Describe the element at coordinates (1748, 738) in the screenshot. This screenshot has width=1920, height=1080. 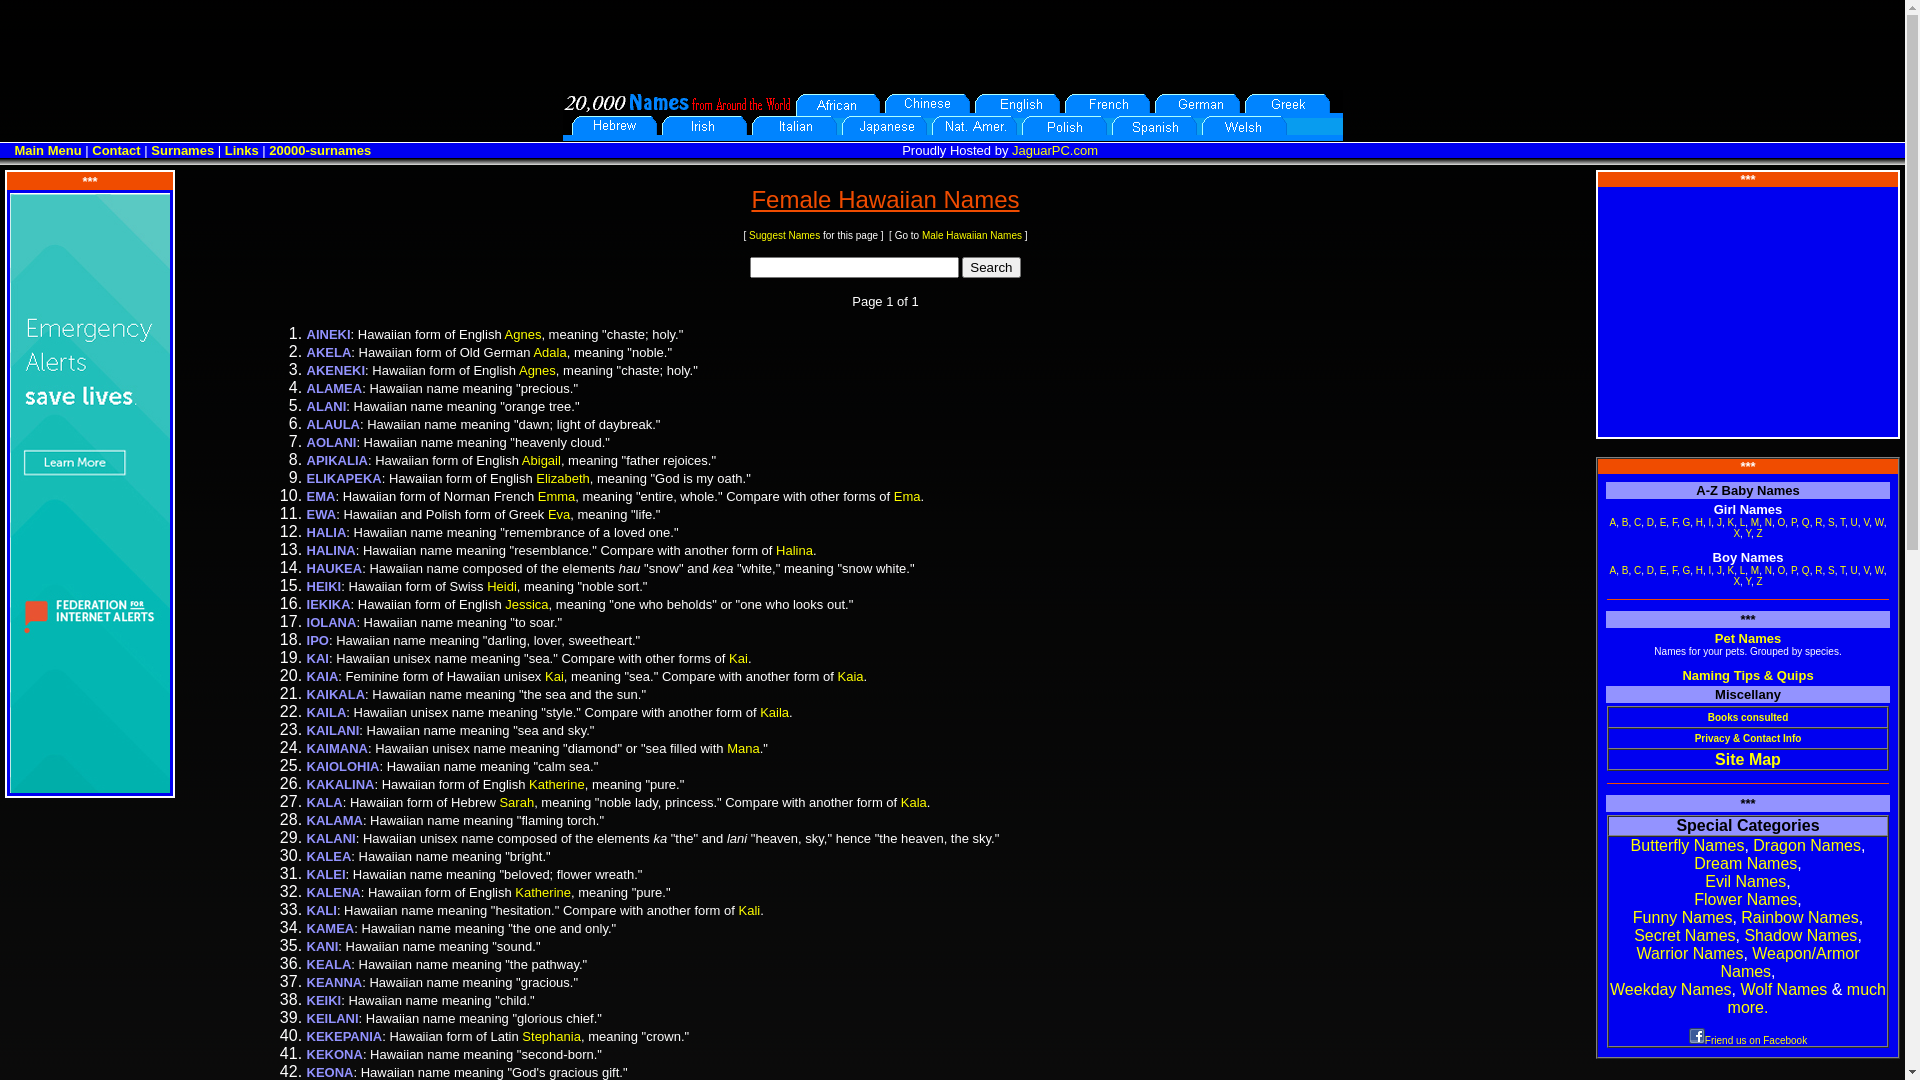
I see `Privacy & Contact Info` at that location.